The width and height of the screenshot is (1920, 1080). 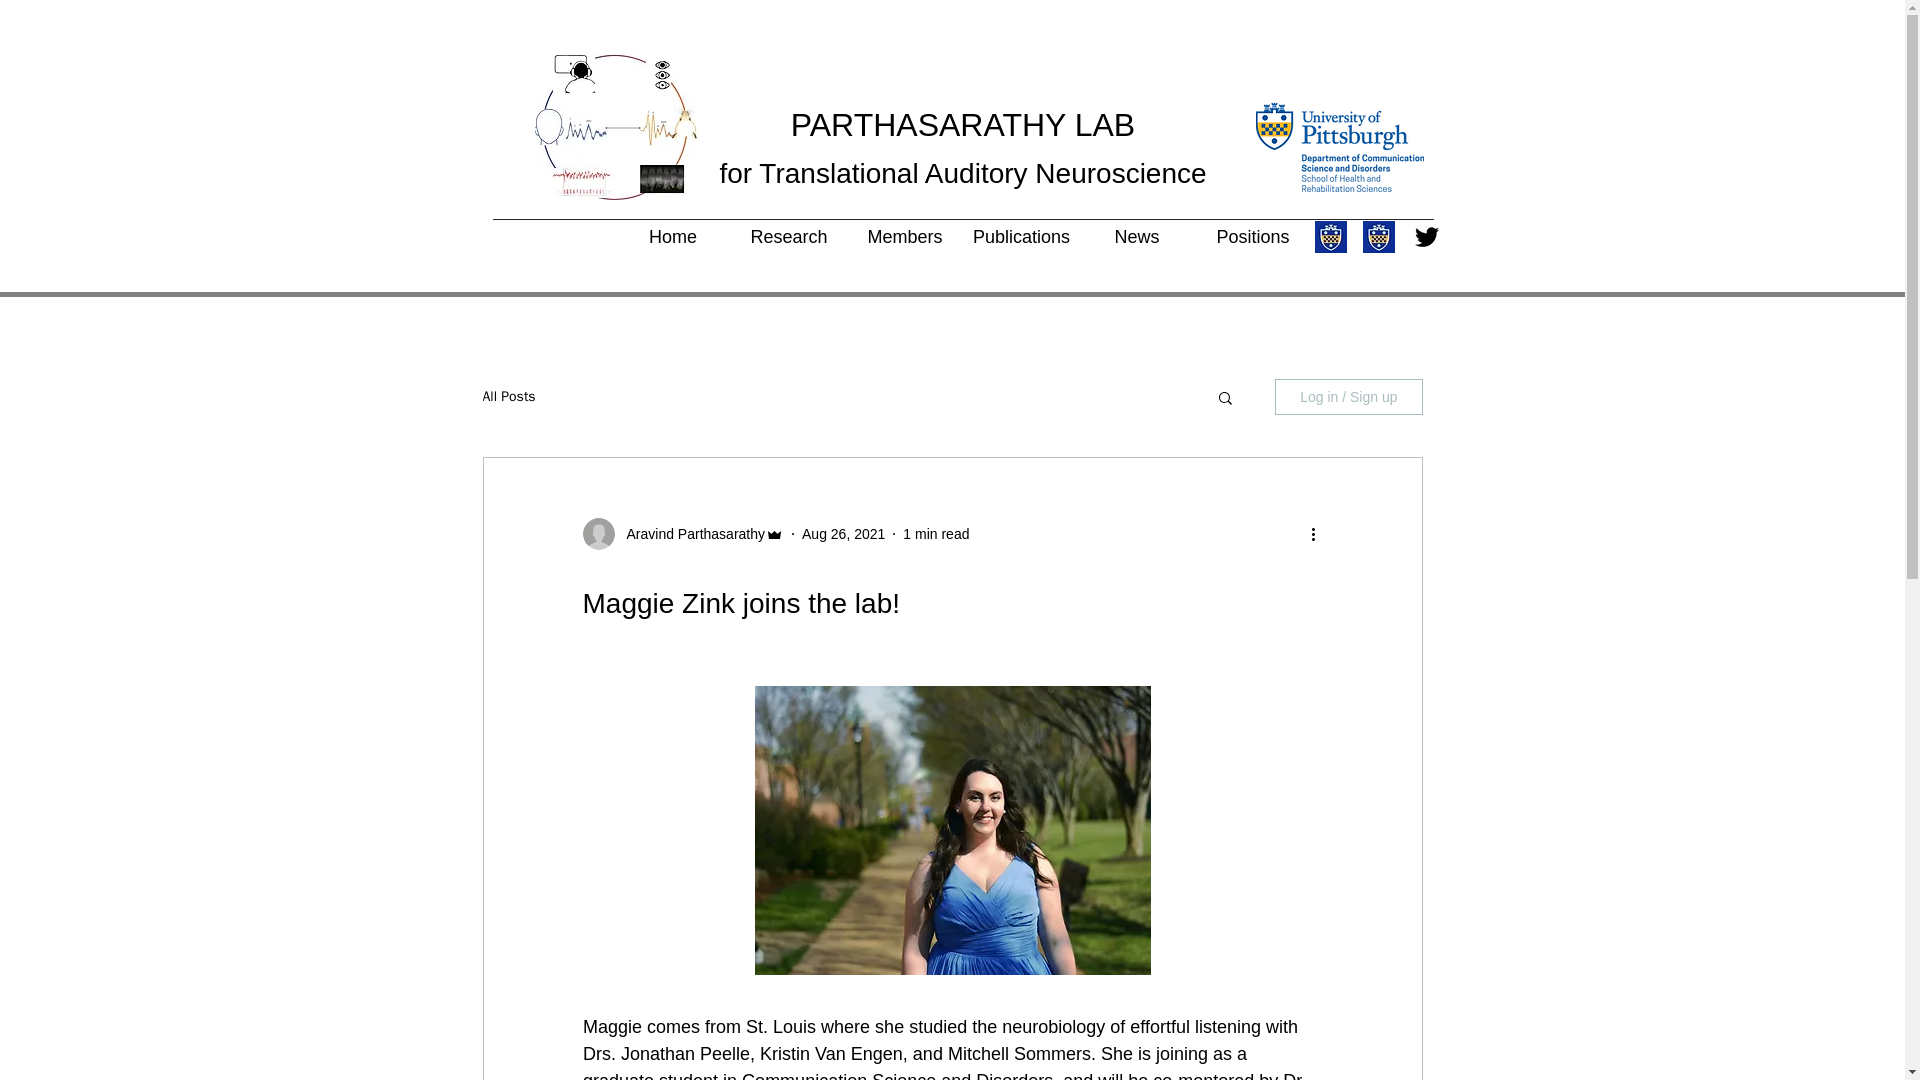 I want to click on PARTHASARATHY LAB, so click(x=962, y=124).